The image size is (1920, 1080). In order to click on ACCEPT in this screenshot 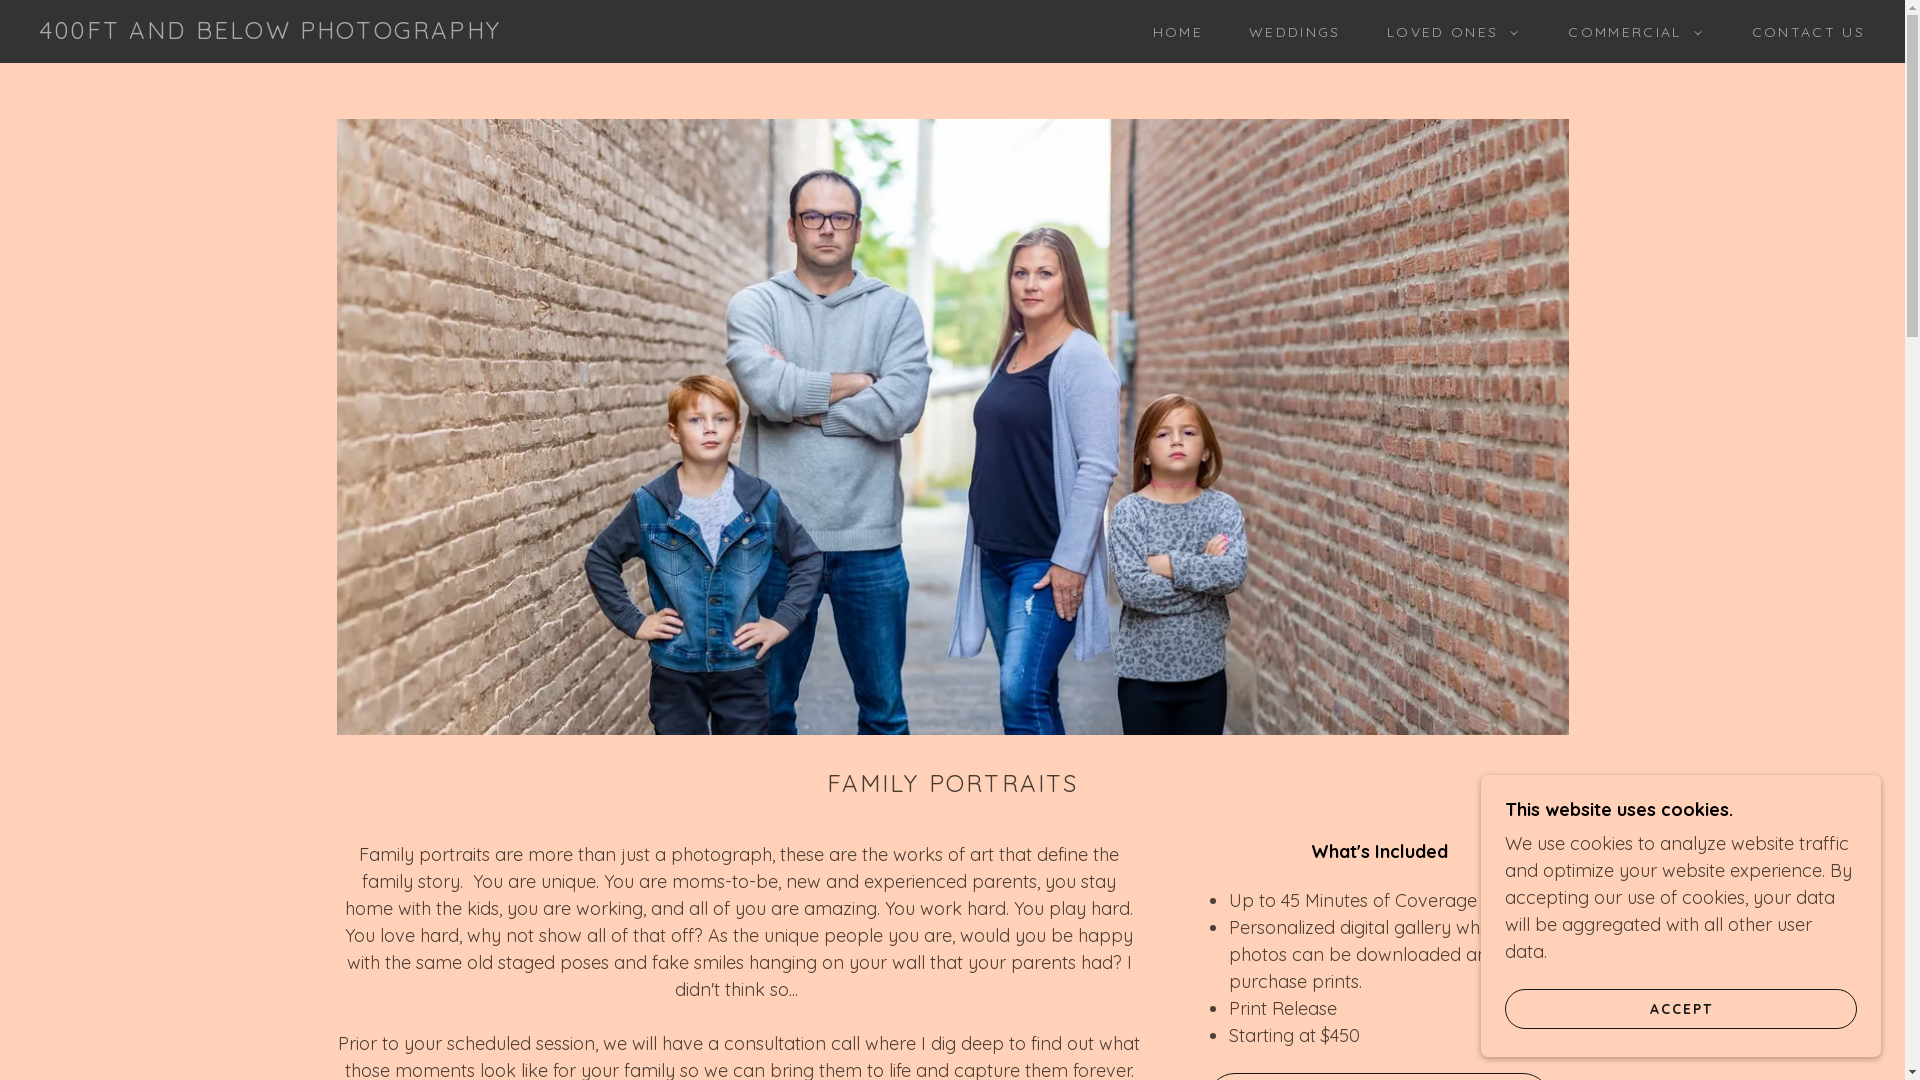, I will do `click(1681, 1008)`.